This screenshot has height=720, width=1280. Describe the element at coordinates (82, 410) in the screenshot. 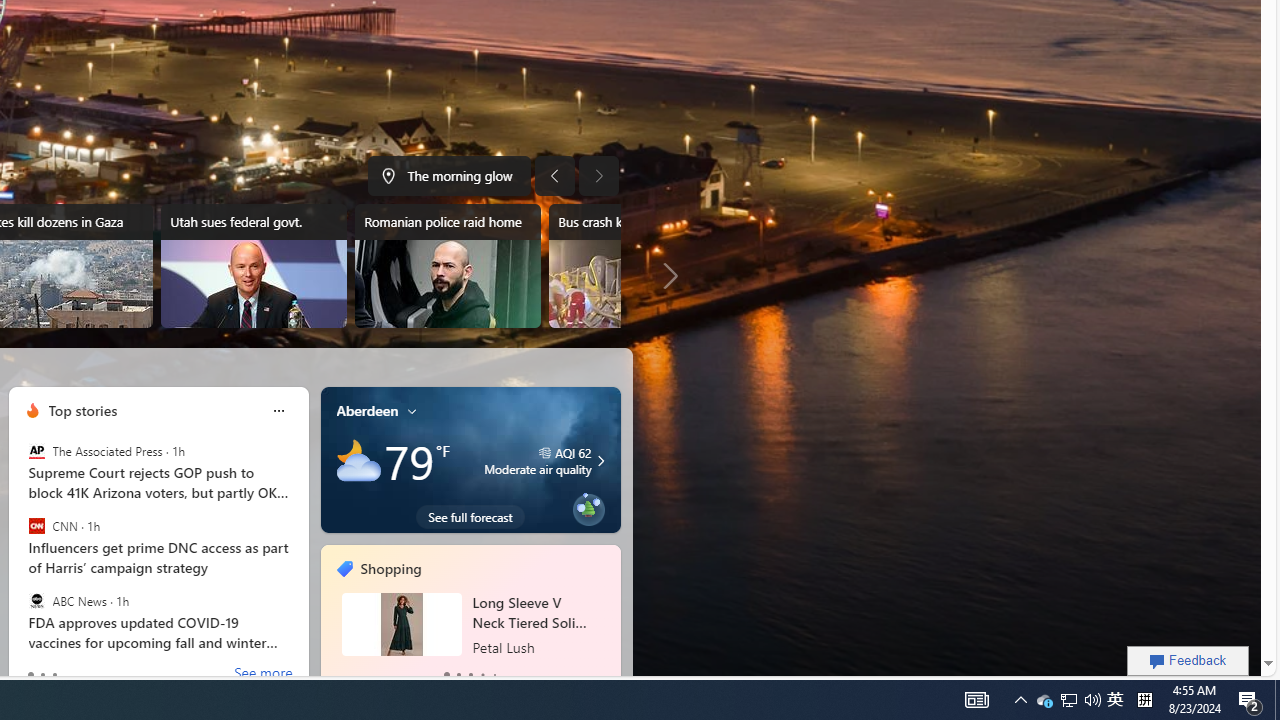

I see `Top stories` at that location.